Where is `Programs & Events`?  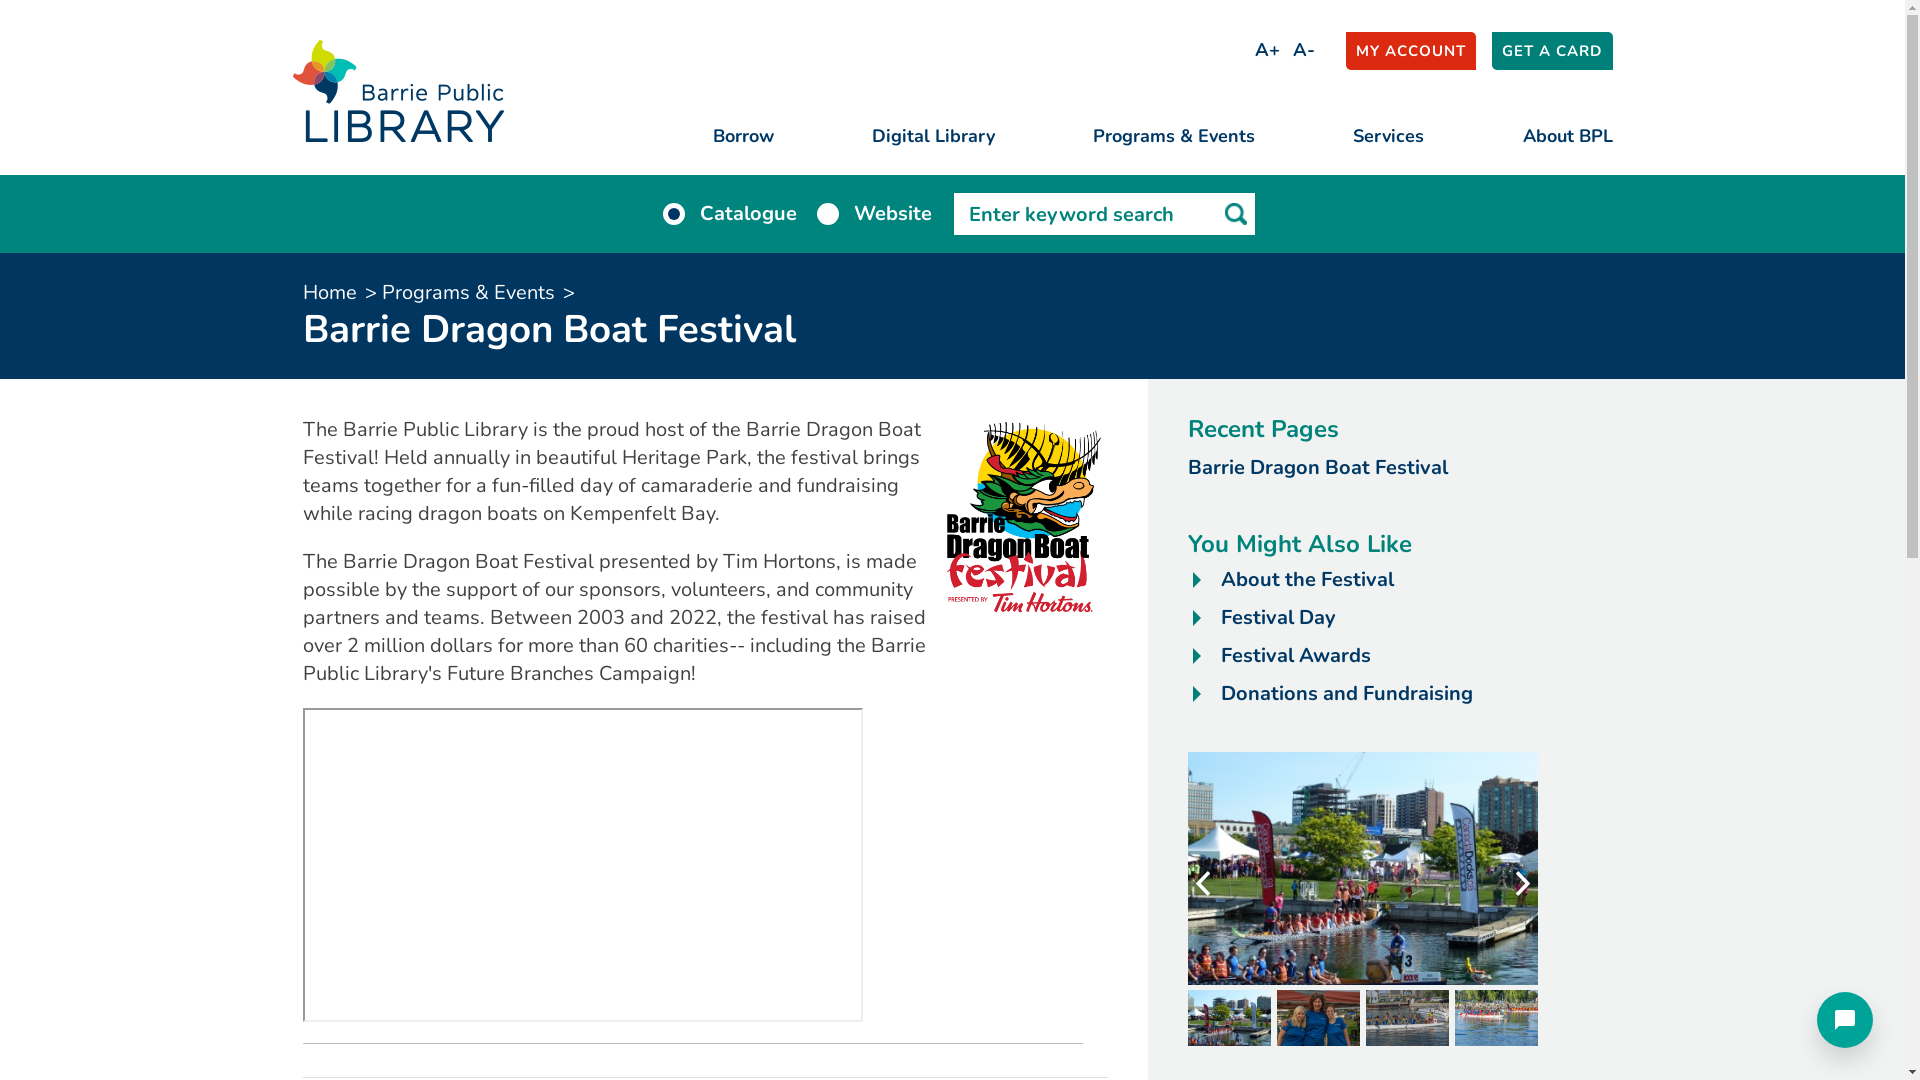 Programs & Events is located at coordinates (468, 292).